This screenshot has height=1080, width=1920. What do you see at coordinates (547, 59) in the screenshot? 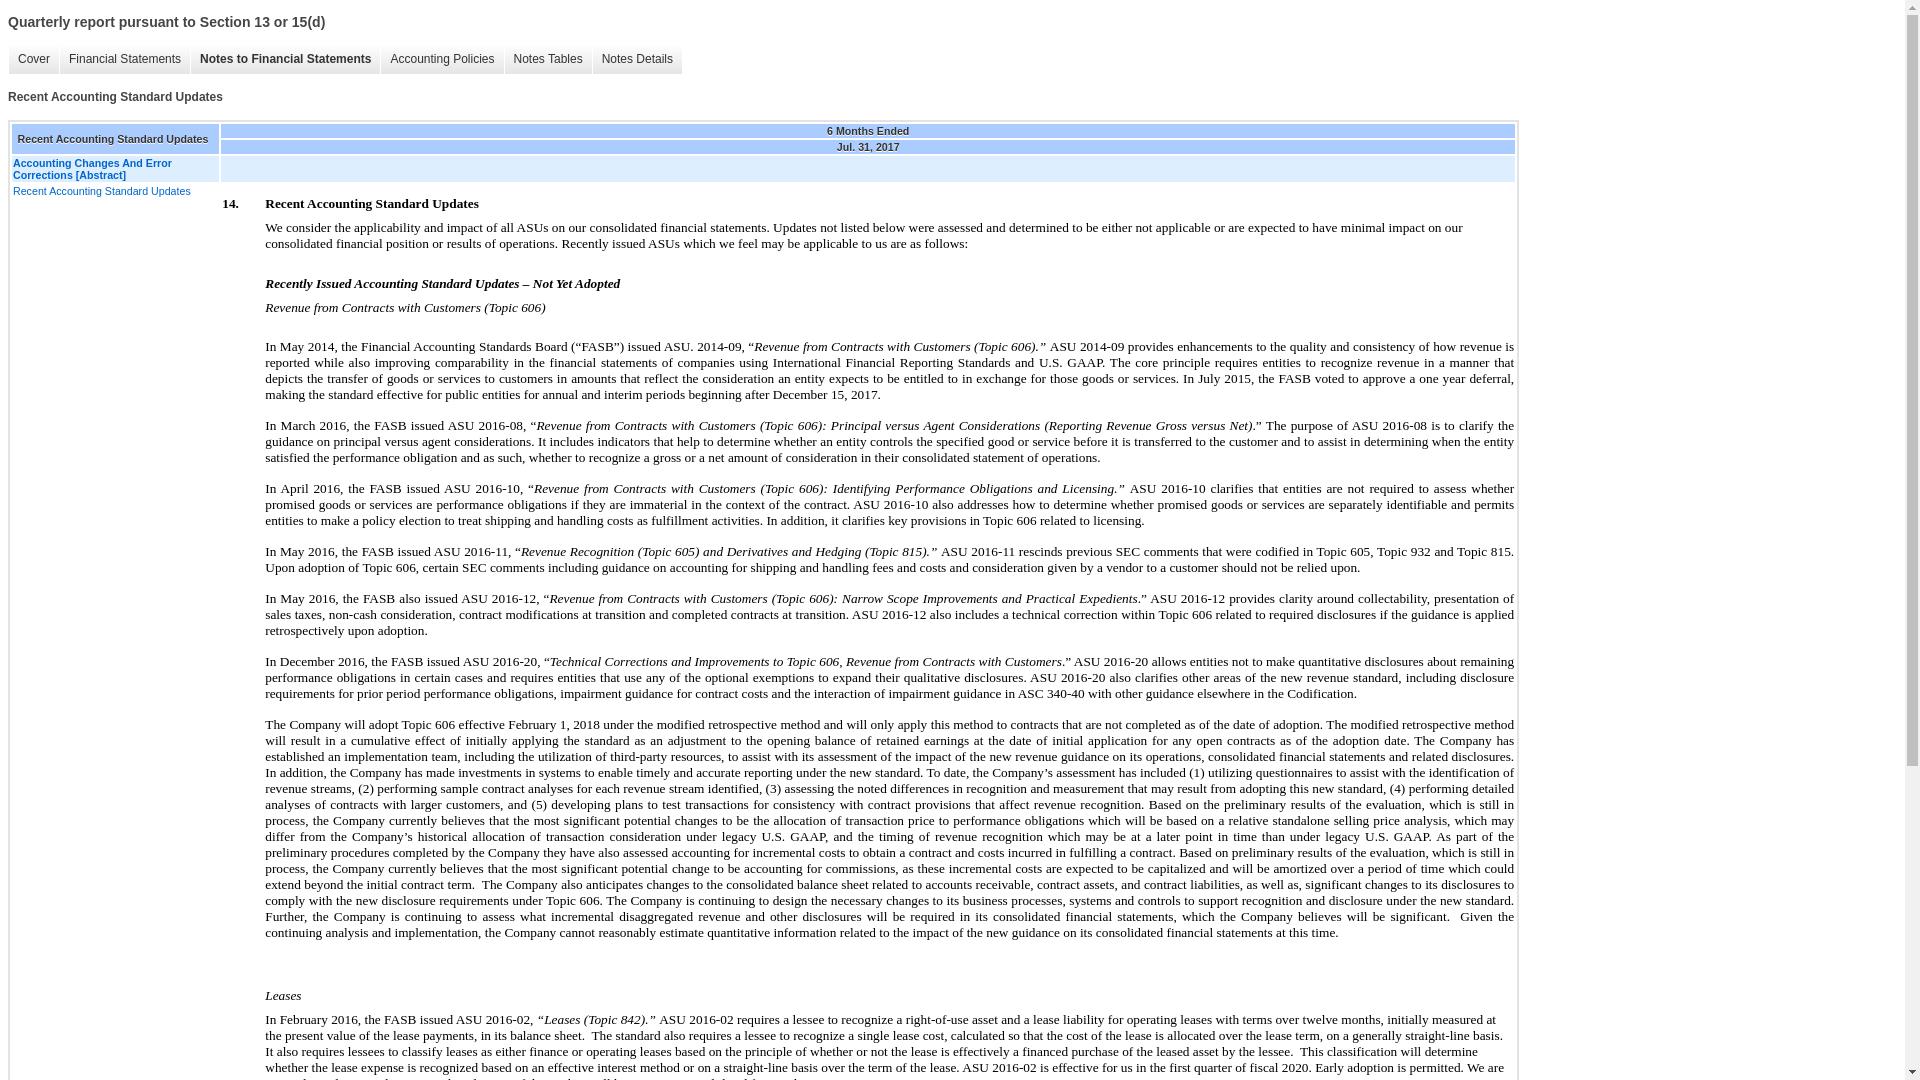
I see `Notes Tables` at bounding box center [547, 59].